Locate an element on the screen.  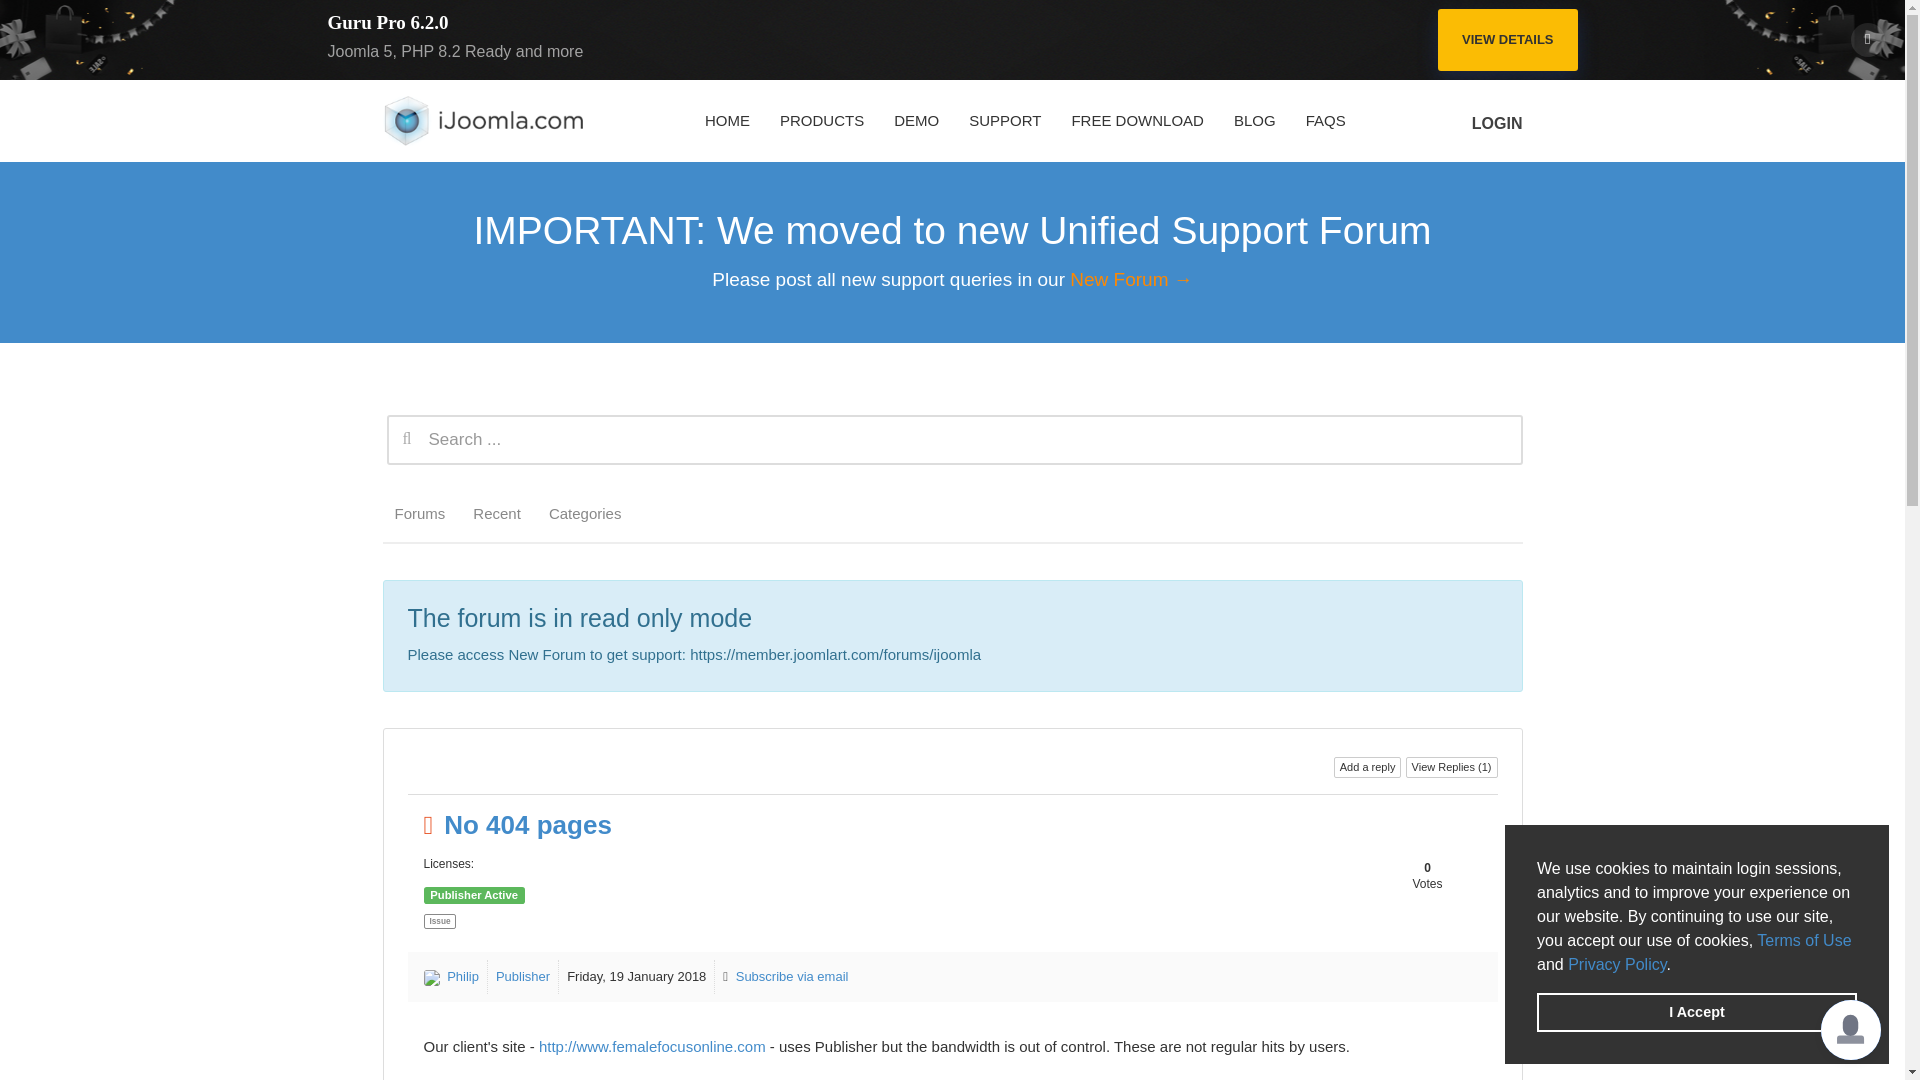
Add a reply is located at coordinates (1368, 767).